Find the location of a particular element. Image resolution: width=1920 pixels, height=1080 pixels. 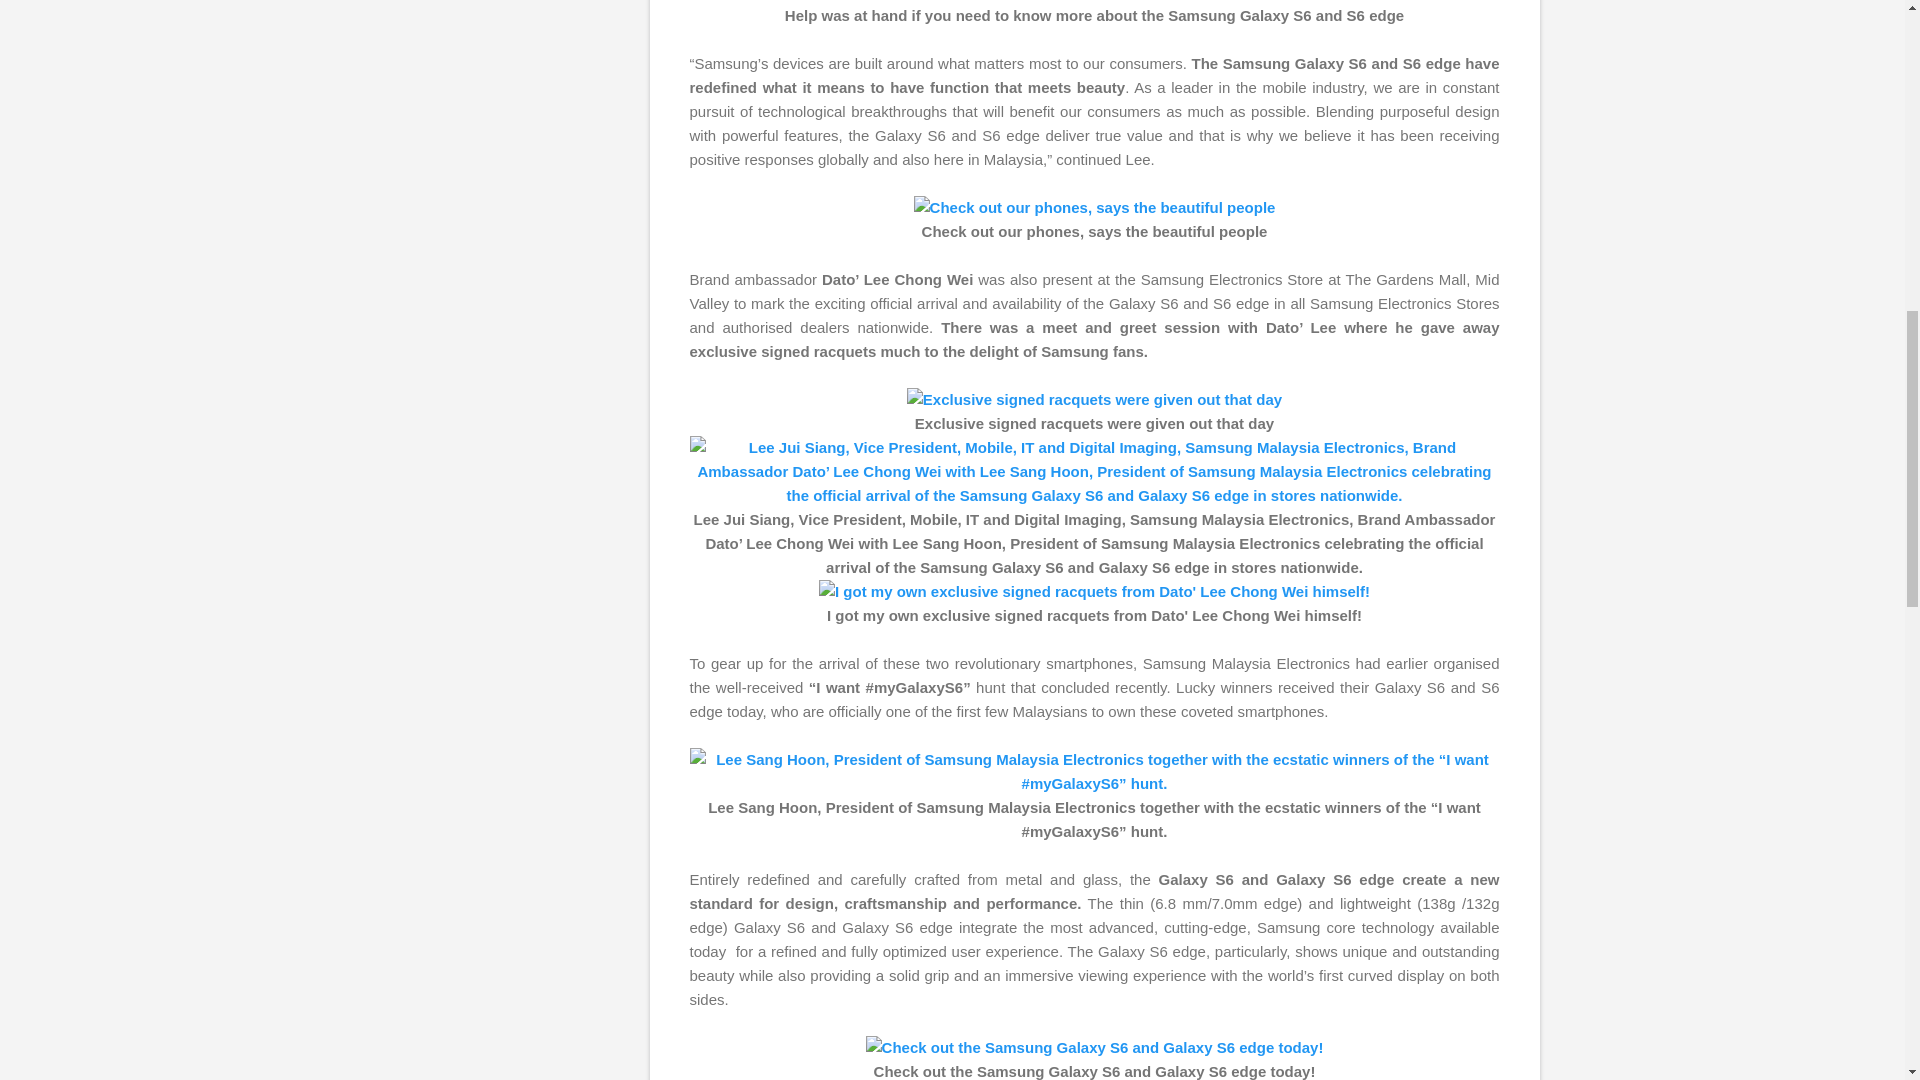

Check out our phones, says the beautiful people is located at coordinates (1094, 208).